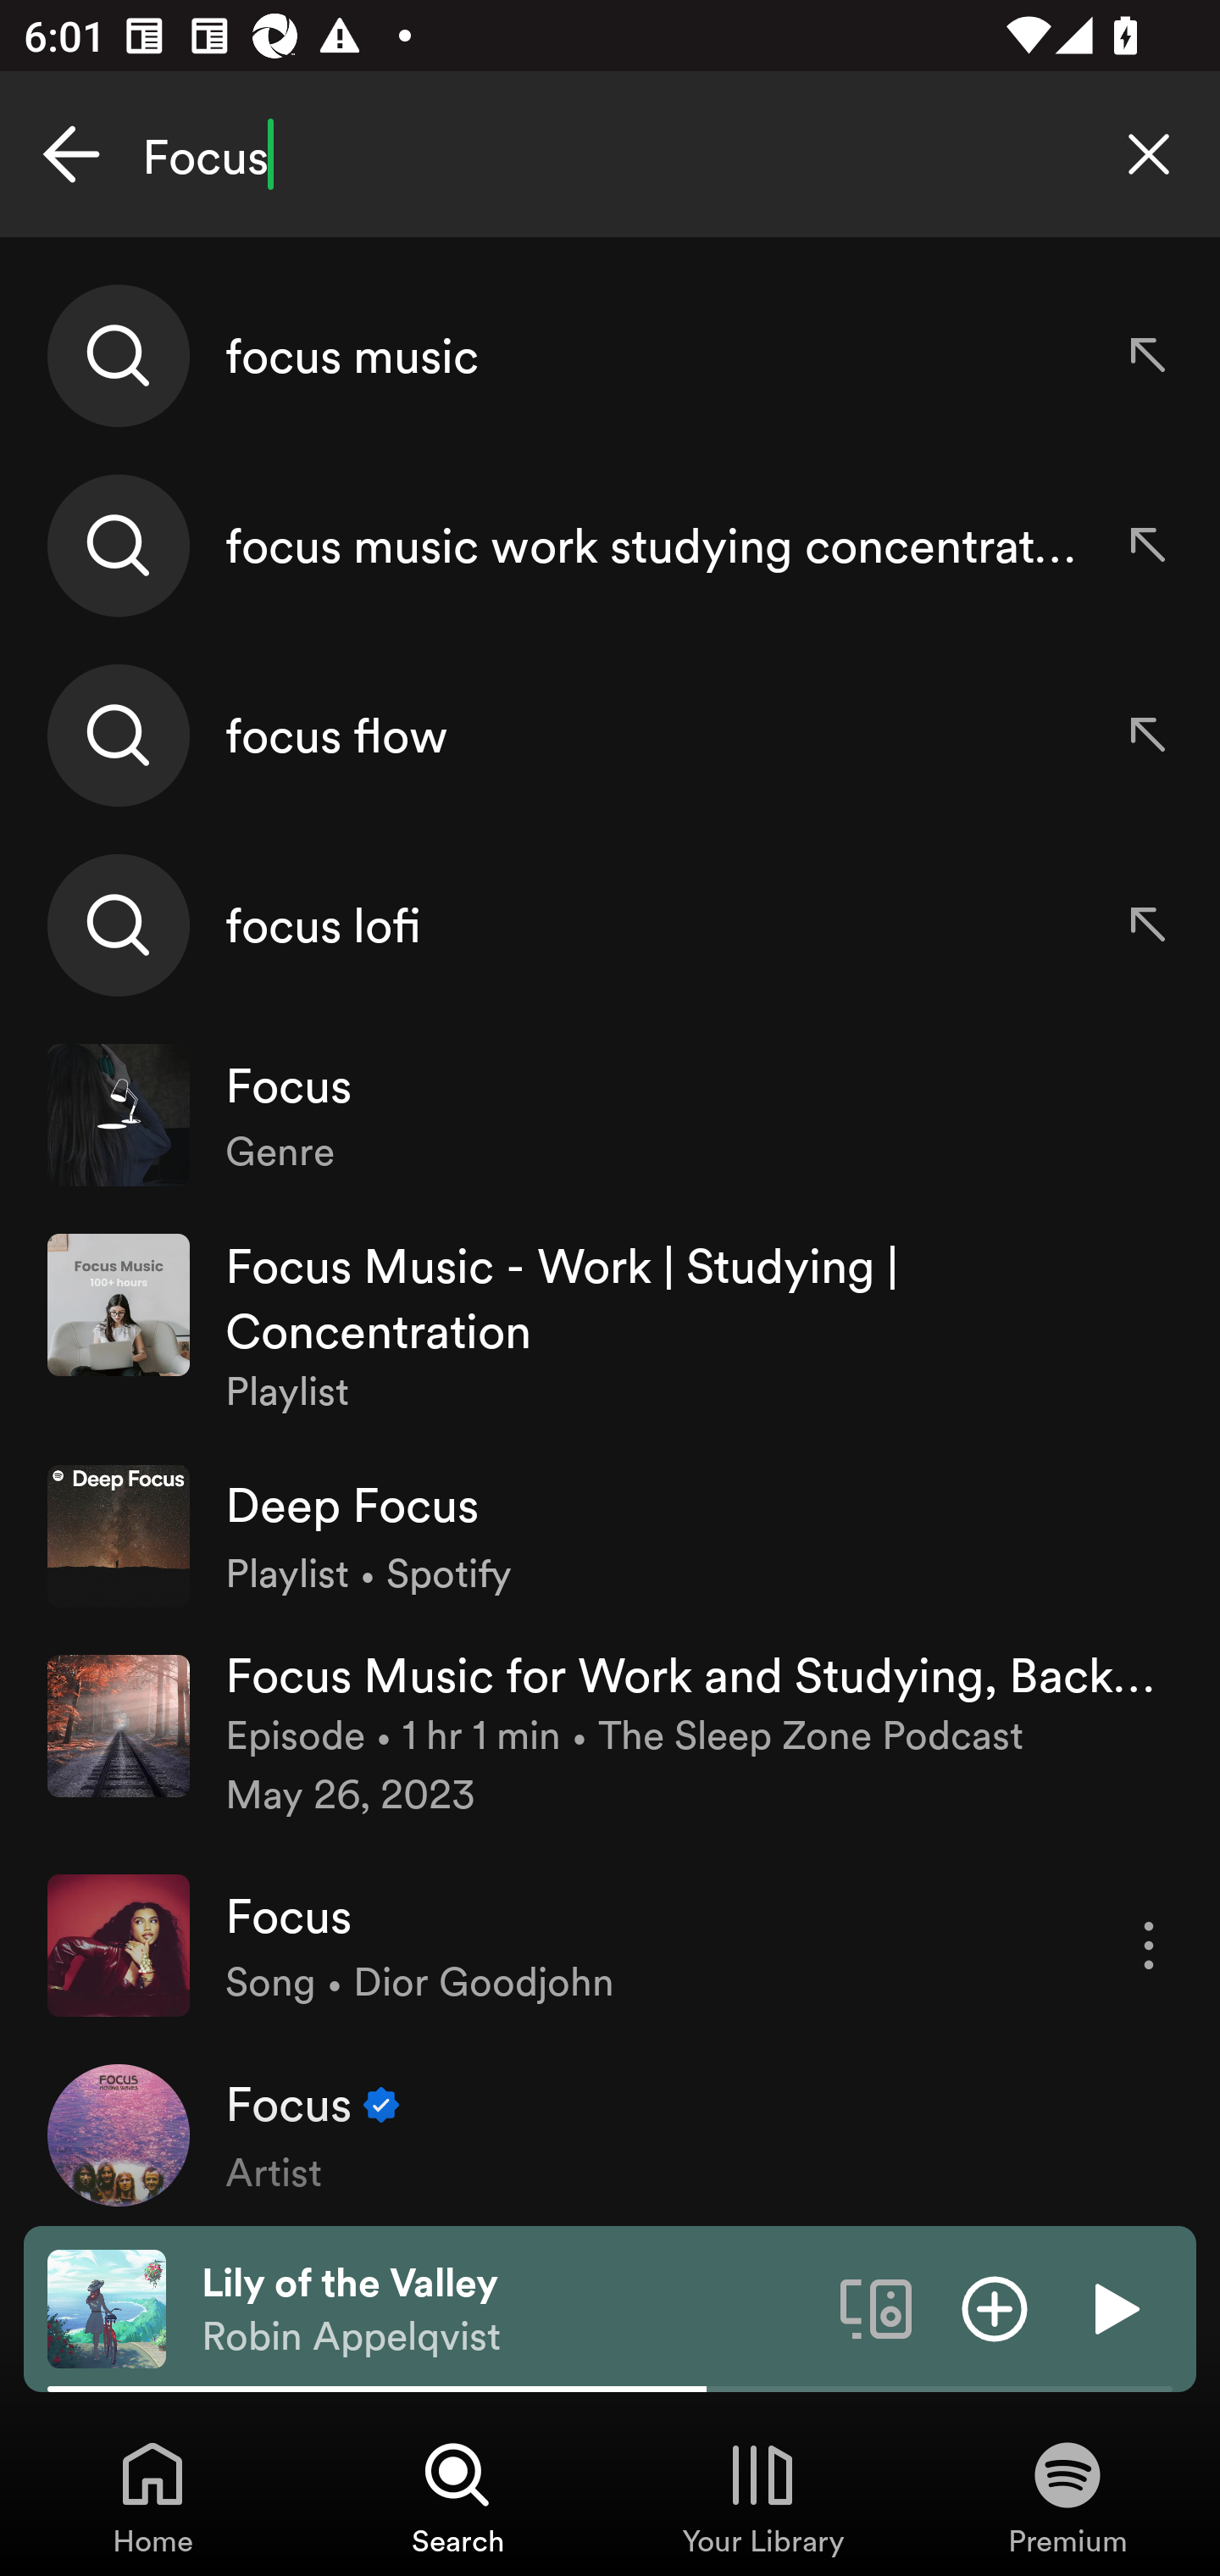 Image resolution: width=1220 pixels, height=2576 pixels. What do you see at coordinates (457, 2496) in the screenshot?
I see `Search, Tab 2 of 4 Search Search` at bounding box center [457, 2496].